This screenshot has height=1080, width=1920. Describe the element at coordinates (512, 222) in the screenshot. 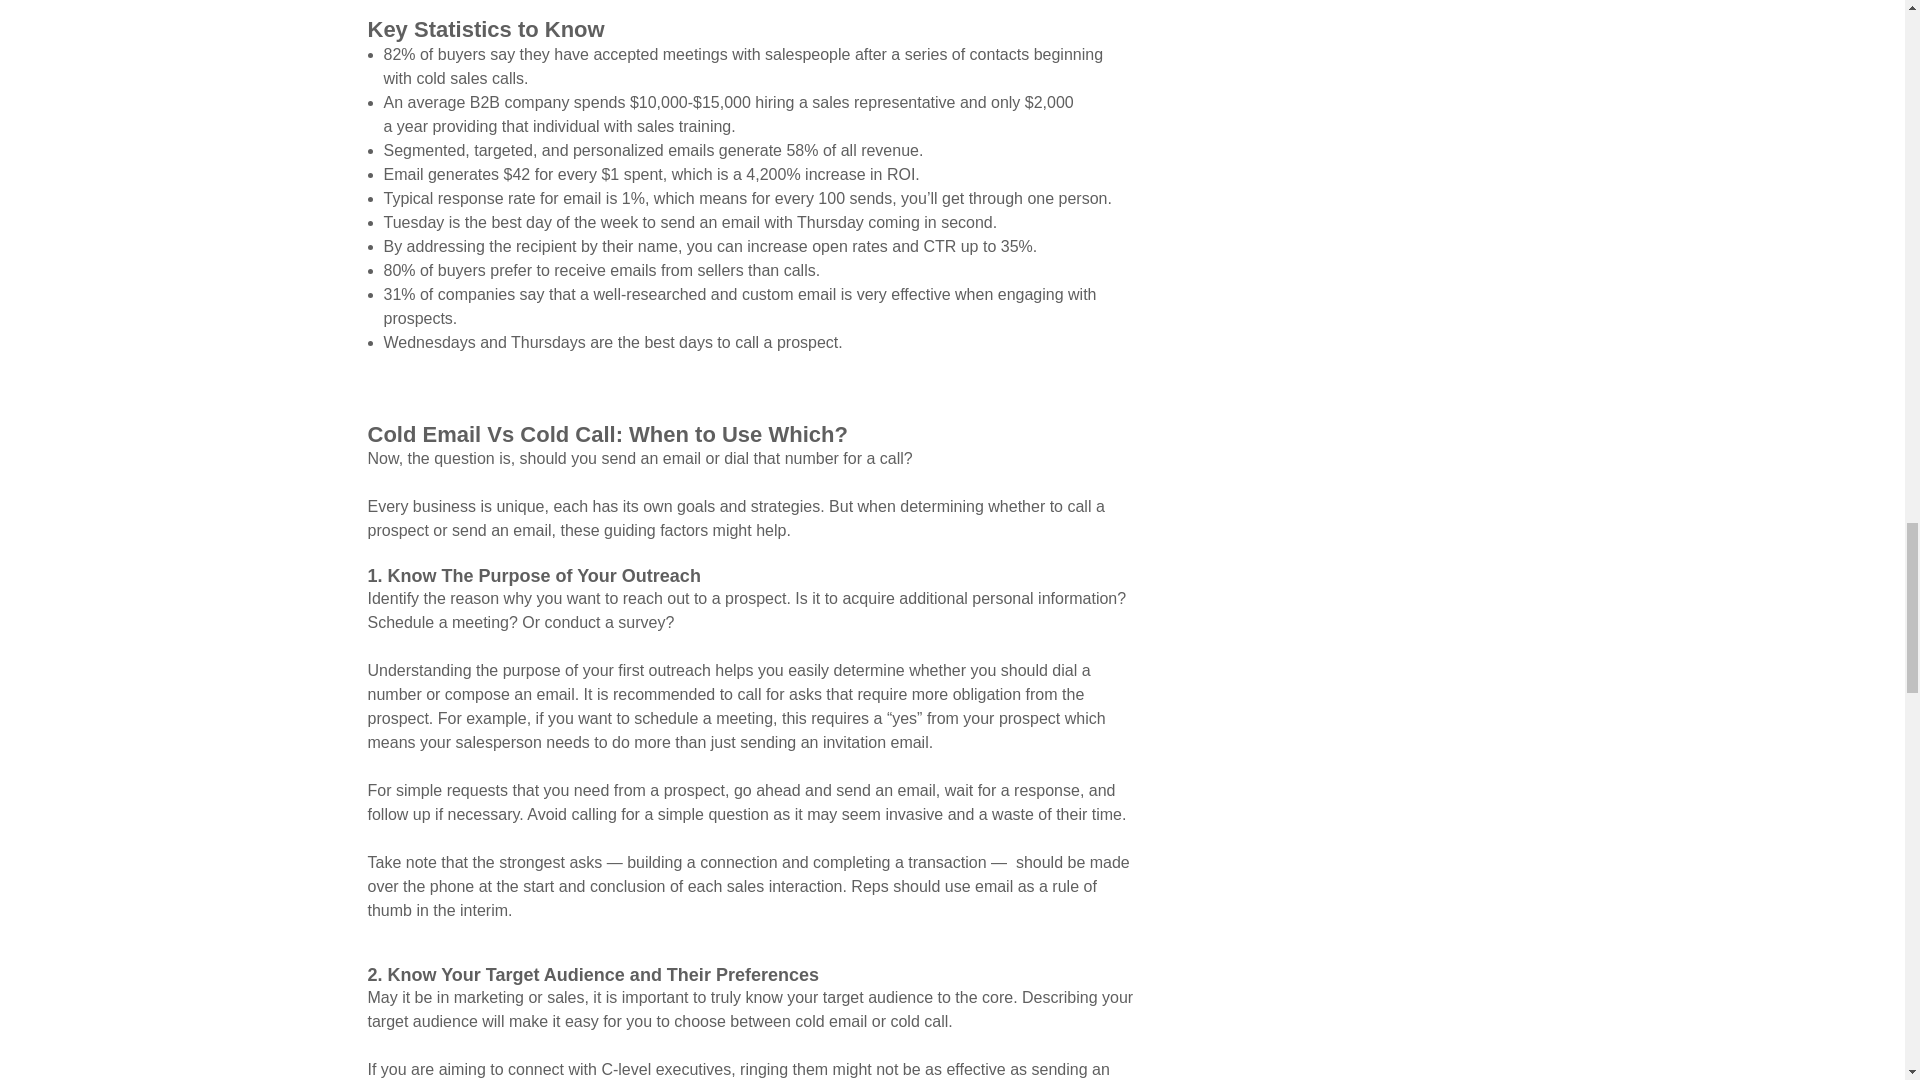

I see `Tuesday is the best day of the week` at that location.